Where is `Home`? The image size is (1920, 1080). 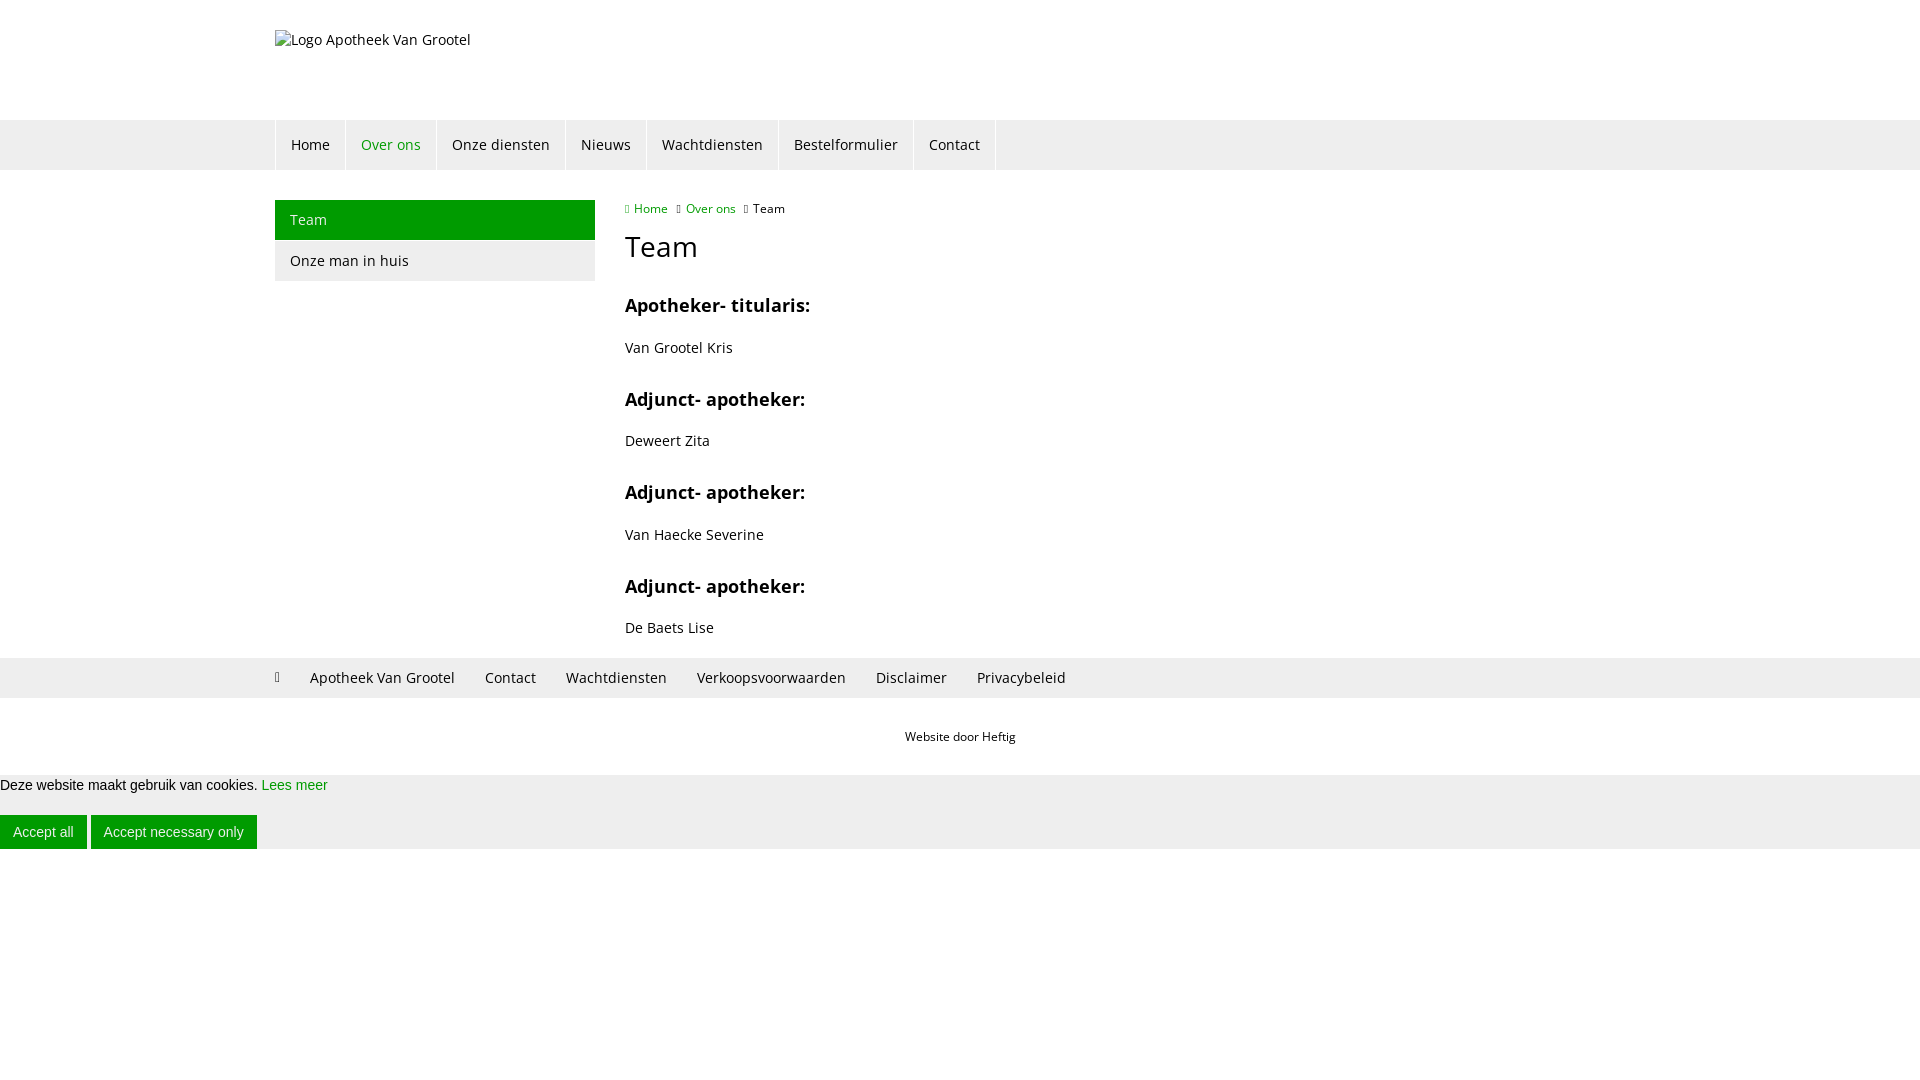 Home is located at coordinates (311, 145).